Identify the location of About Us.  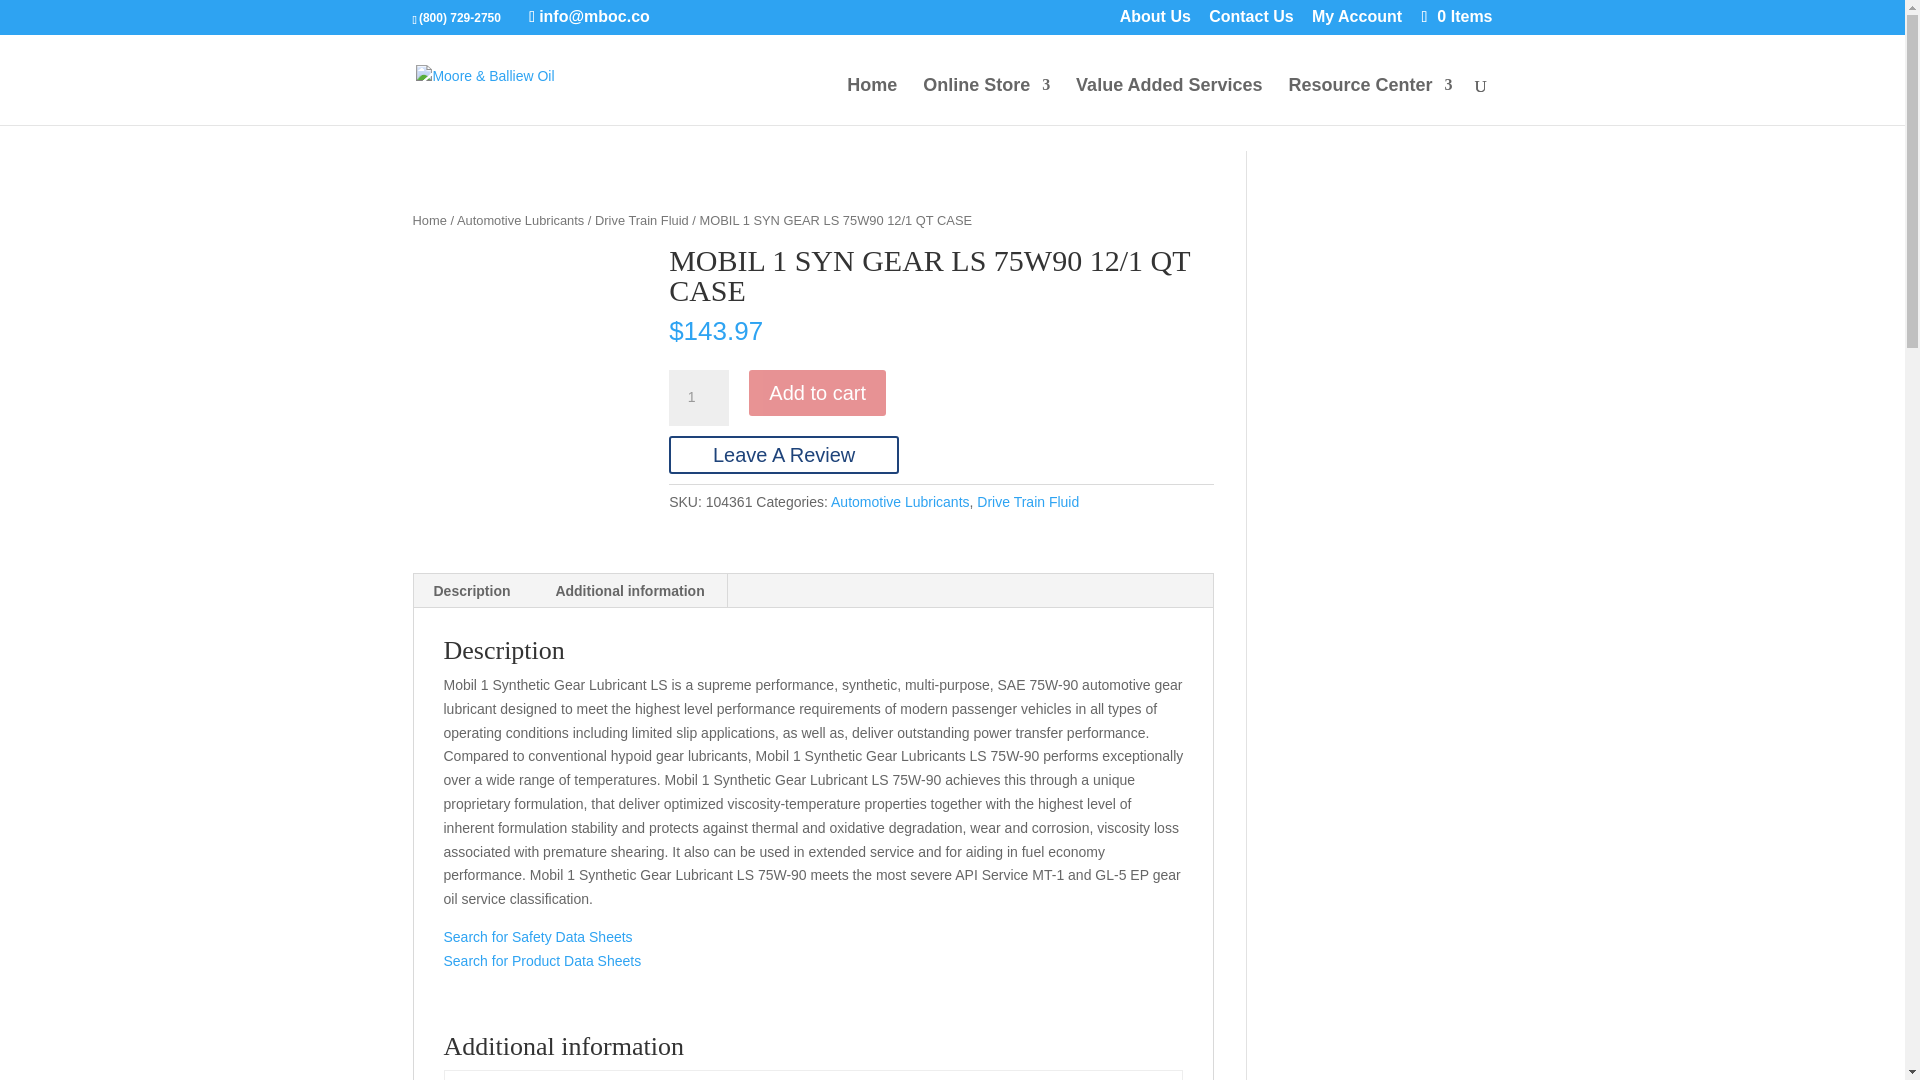
(1154, 22).